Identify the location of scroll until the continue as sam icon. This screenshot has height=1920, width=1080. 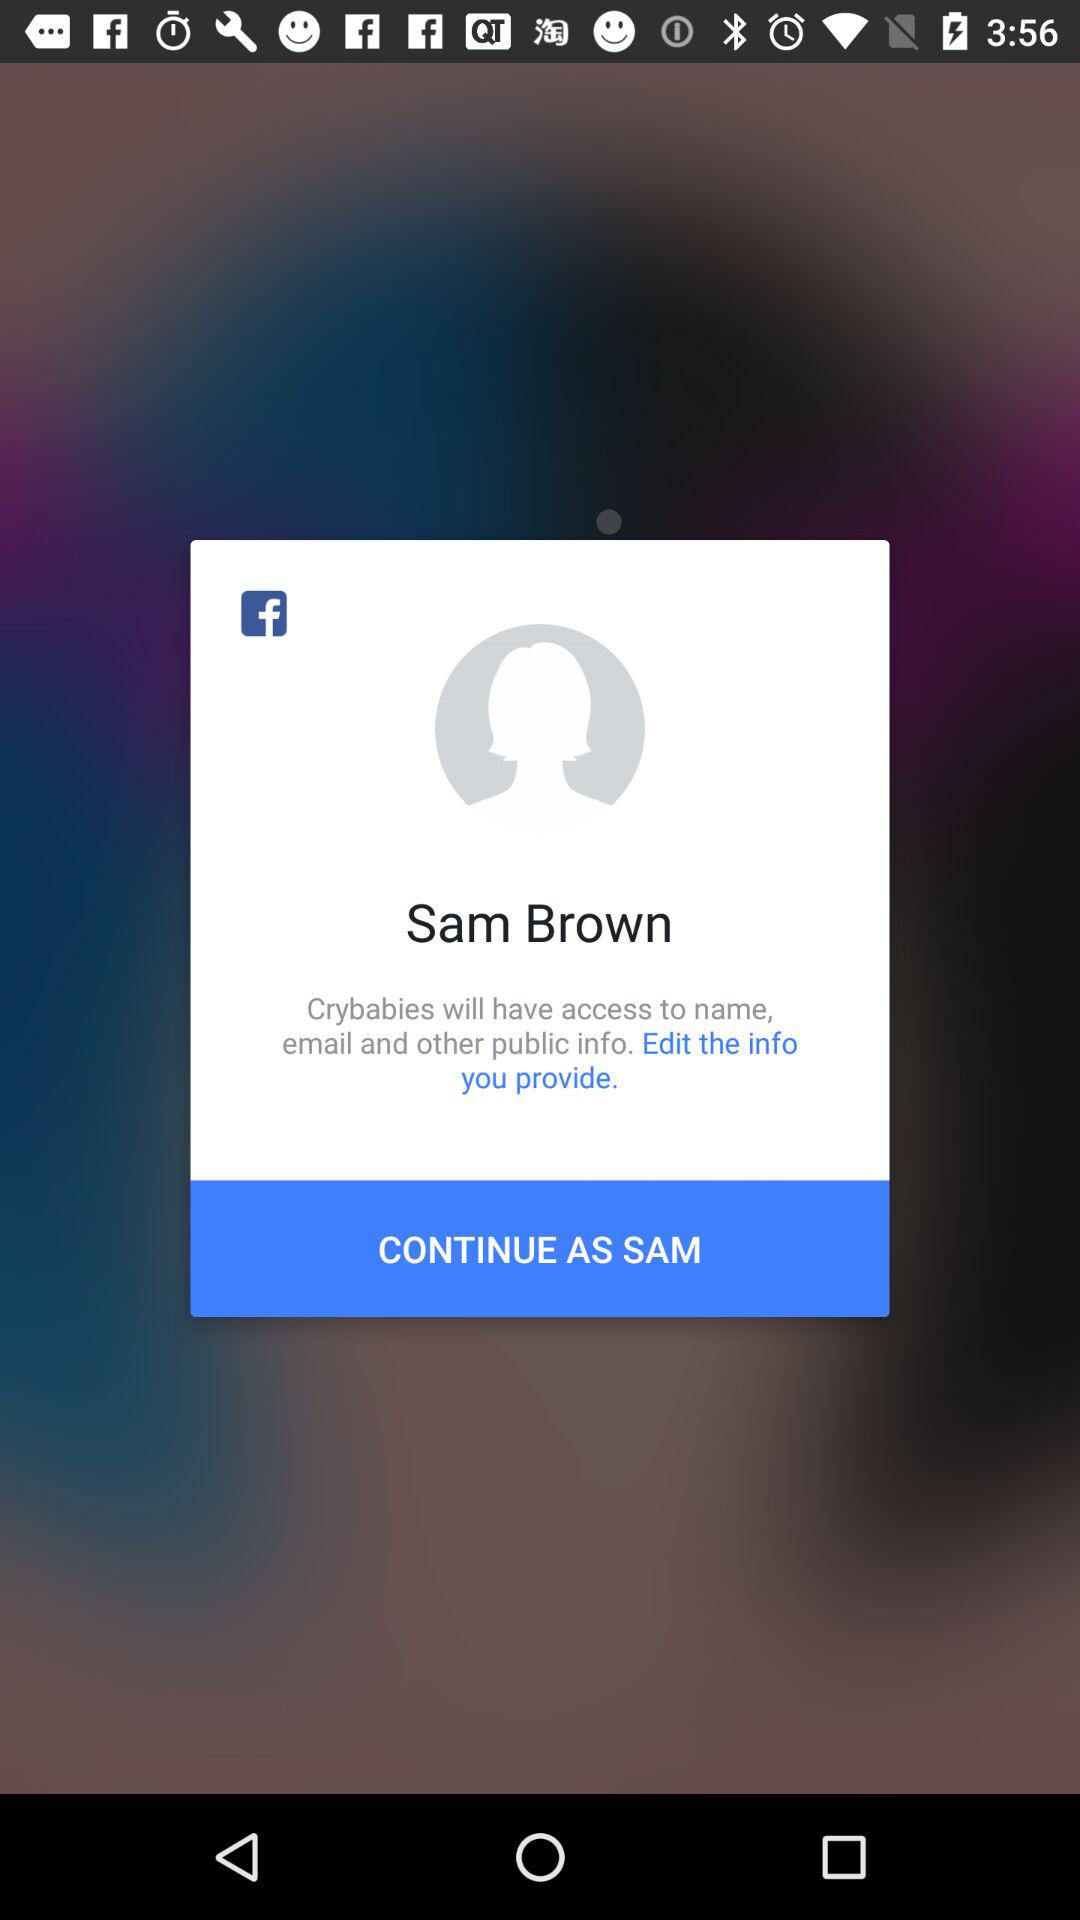
(540, 1248).